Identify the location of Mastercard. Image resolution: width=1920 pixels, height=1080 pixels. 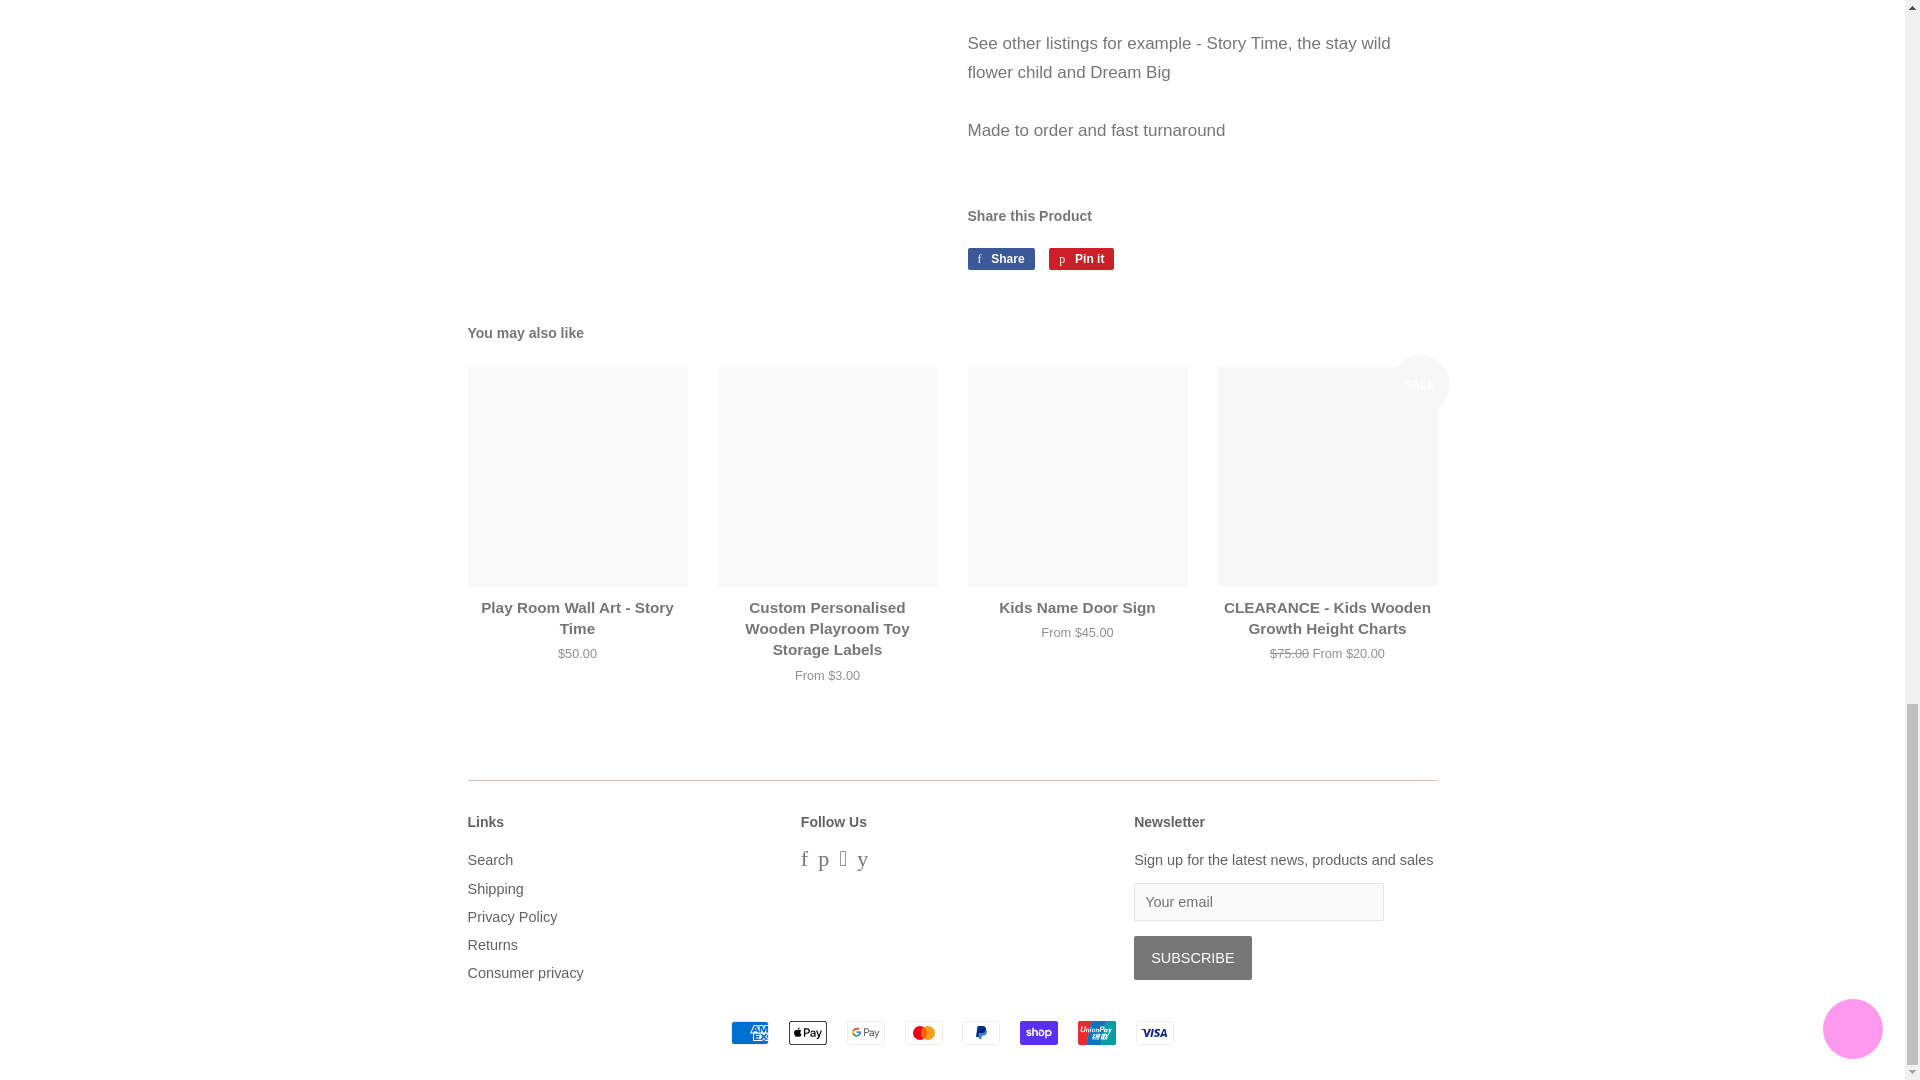
(923, 1032).